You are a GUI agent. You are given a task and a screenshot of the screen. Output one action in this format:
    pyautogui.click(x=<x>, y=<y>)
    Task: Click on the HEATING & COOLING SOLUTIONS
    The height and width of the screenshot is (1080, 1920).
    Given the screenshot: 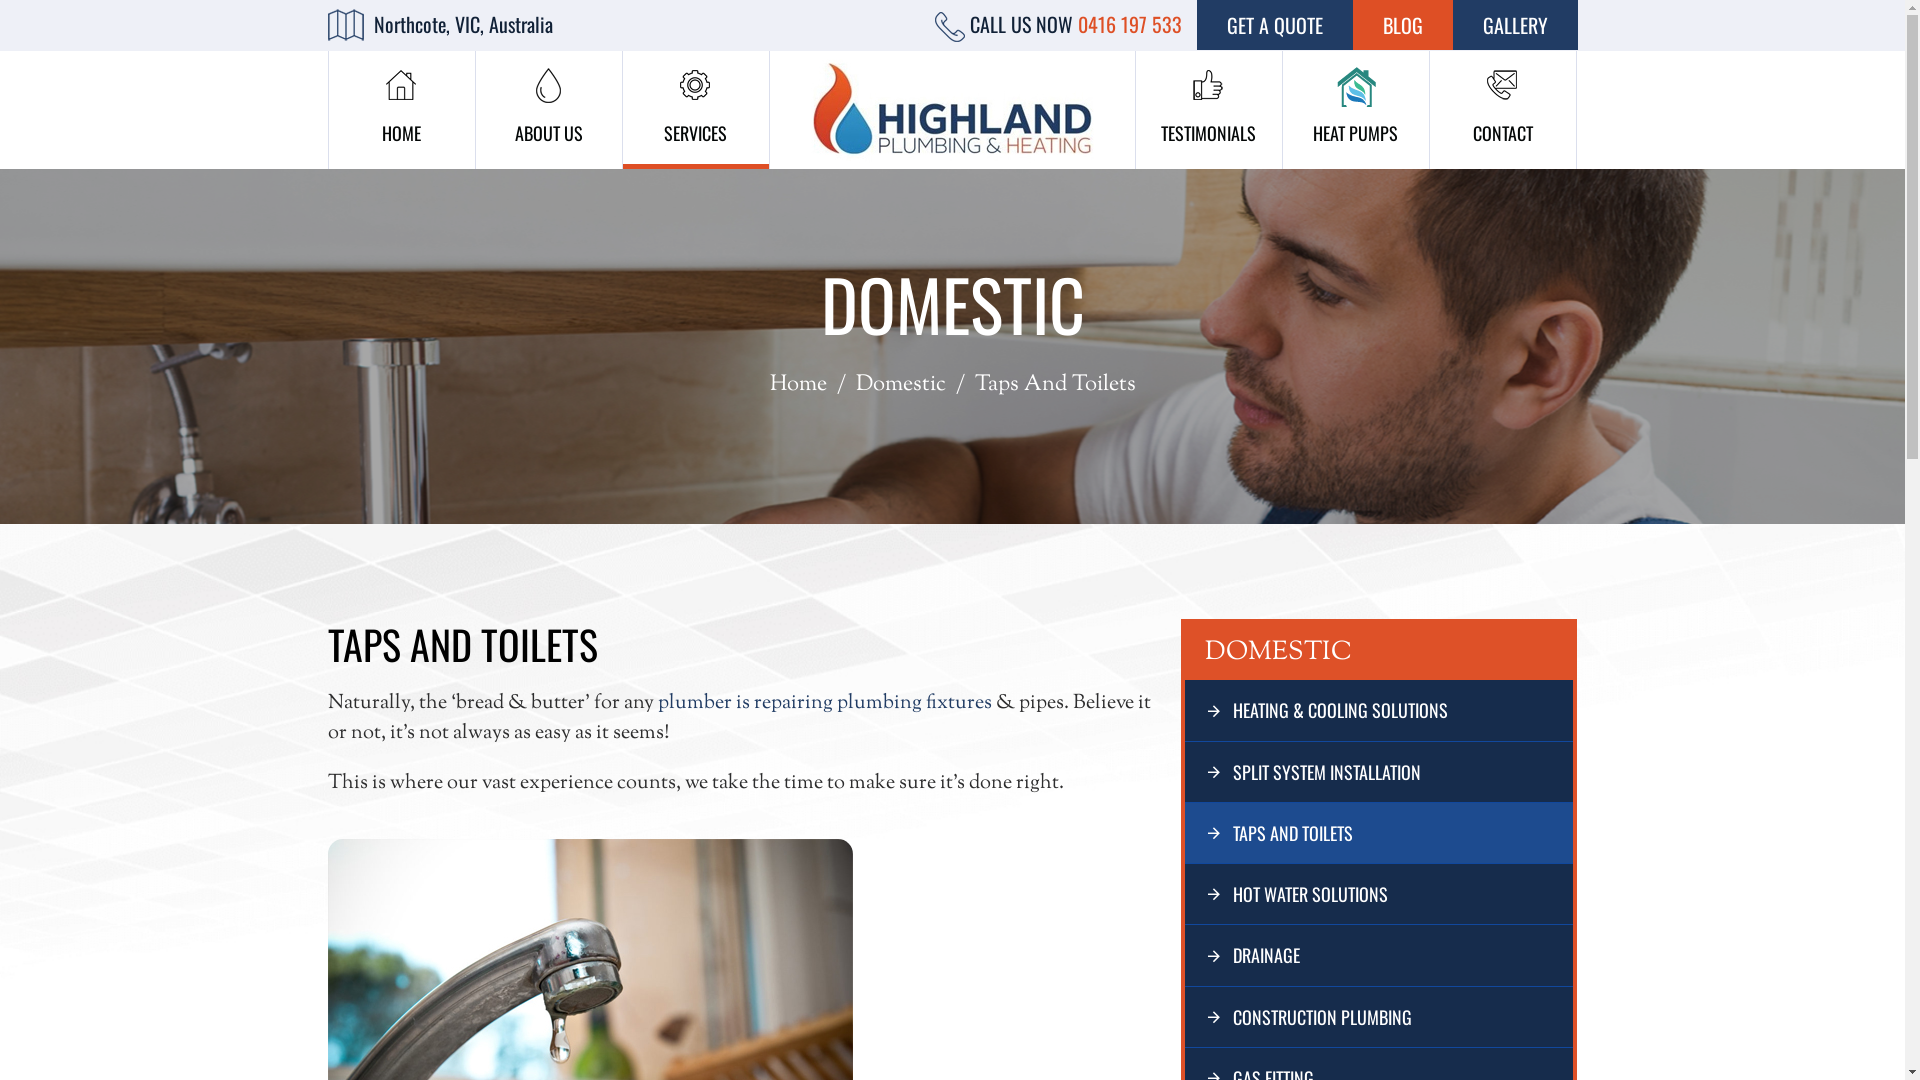 What is the action you would take?
    pyautogui.click(x=1380, y=710)
    